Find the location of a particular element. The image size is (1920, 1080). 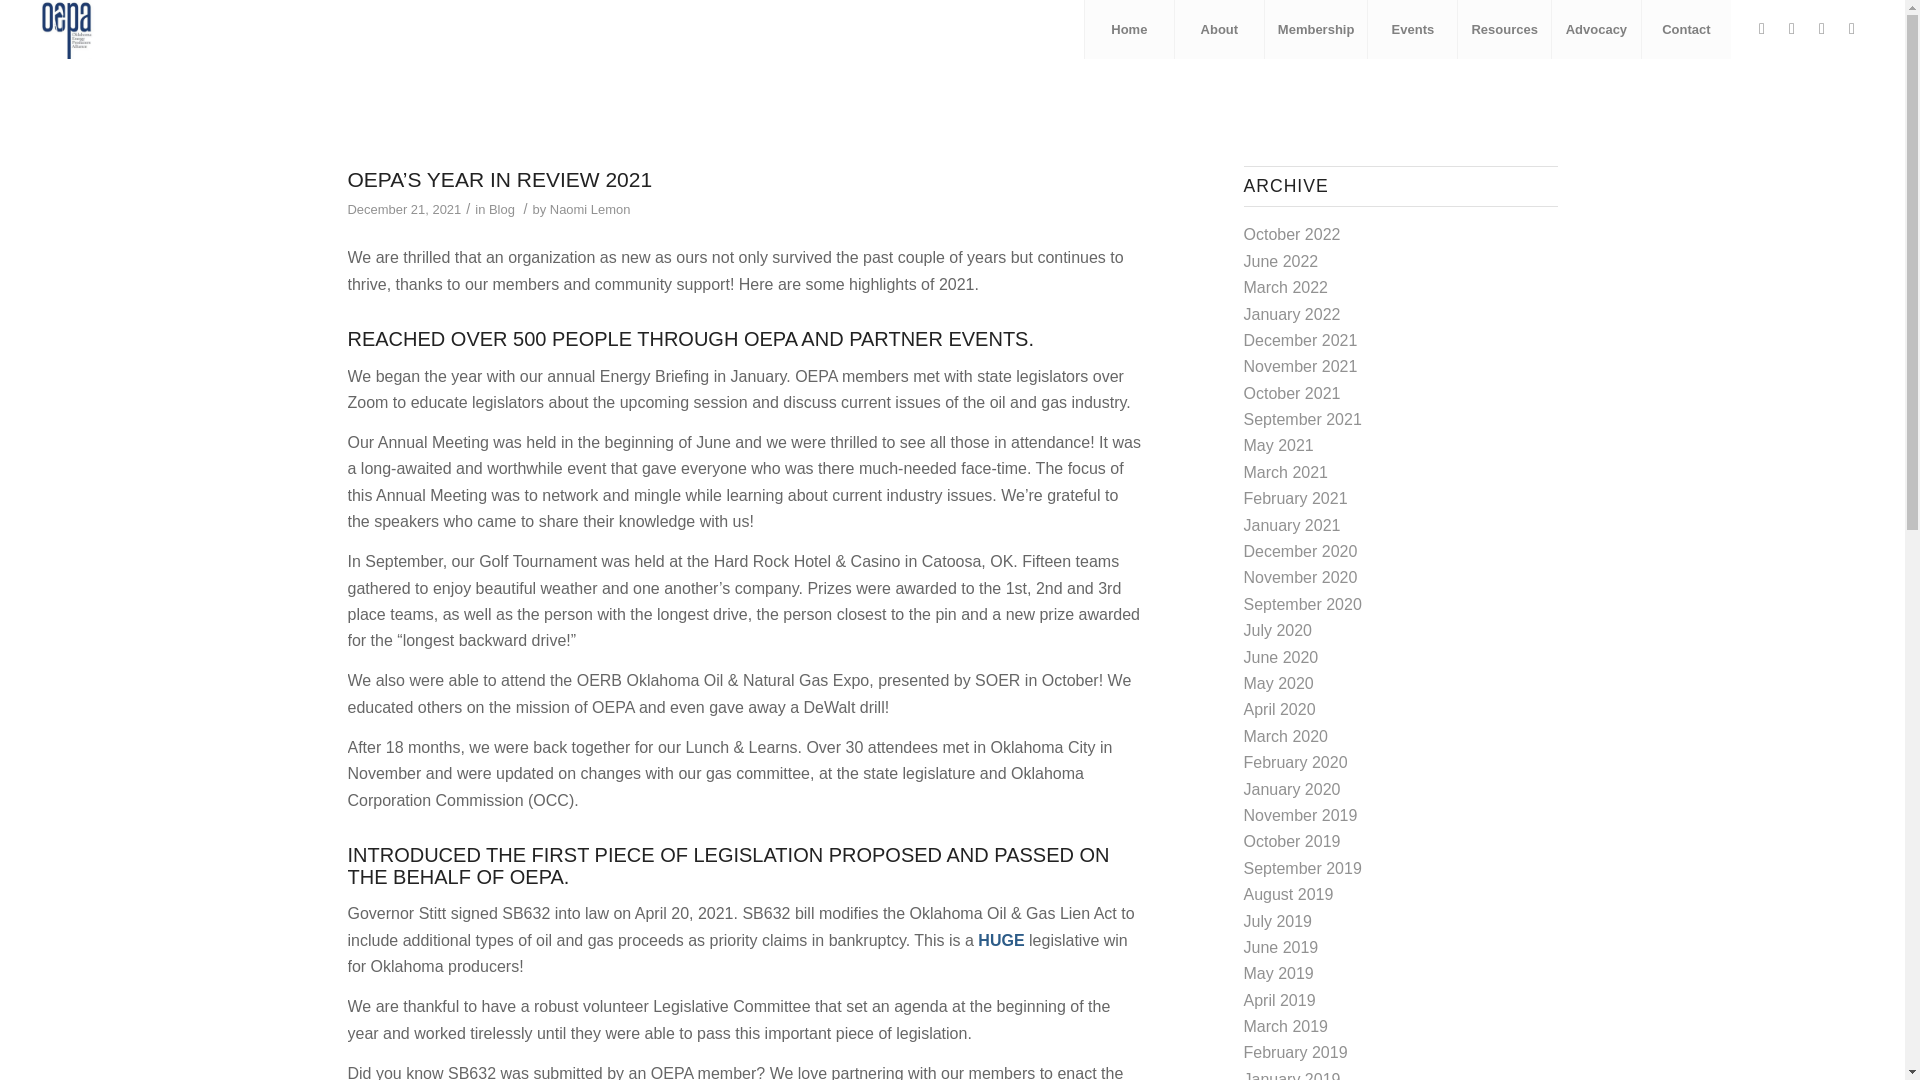

Home is located at coordinates (1128, 30).